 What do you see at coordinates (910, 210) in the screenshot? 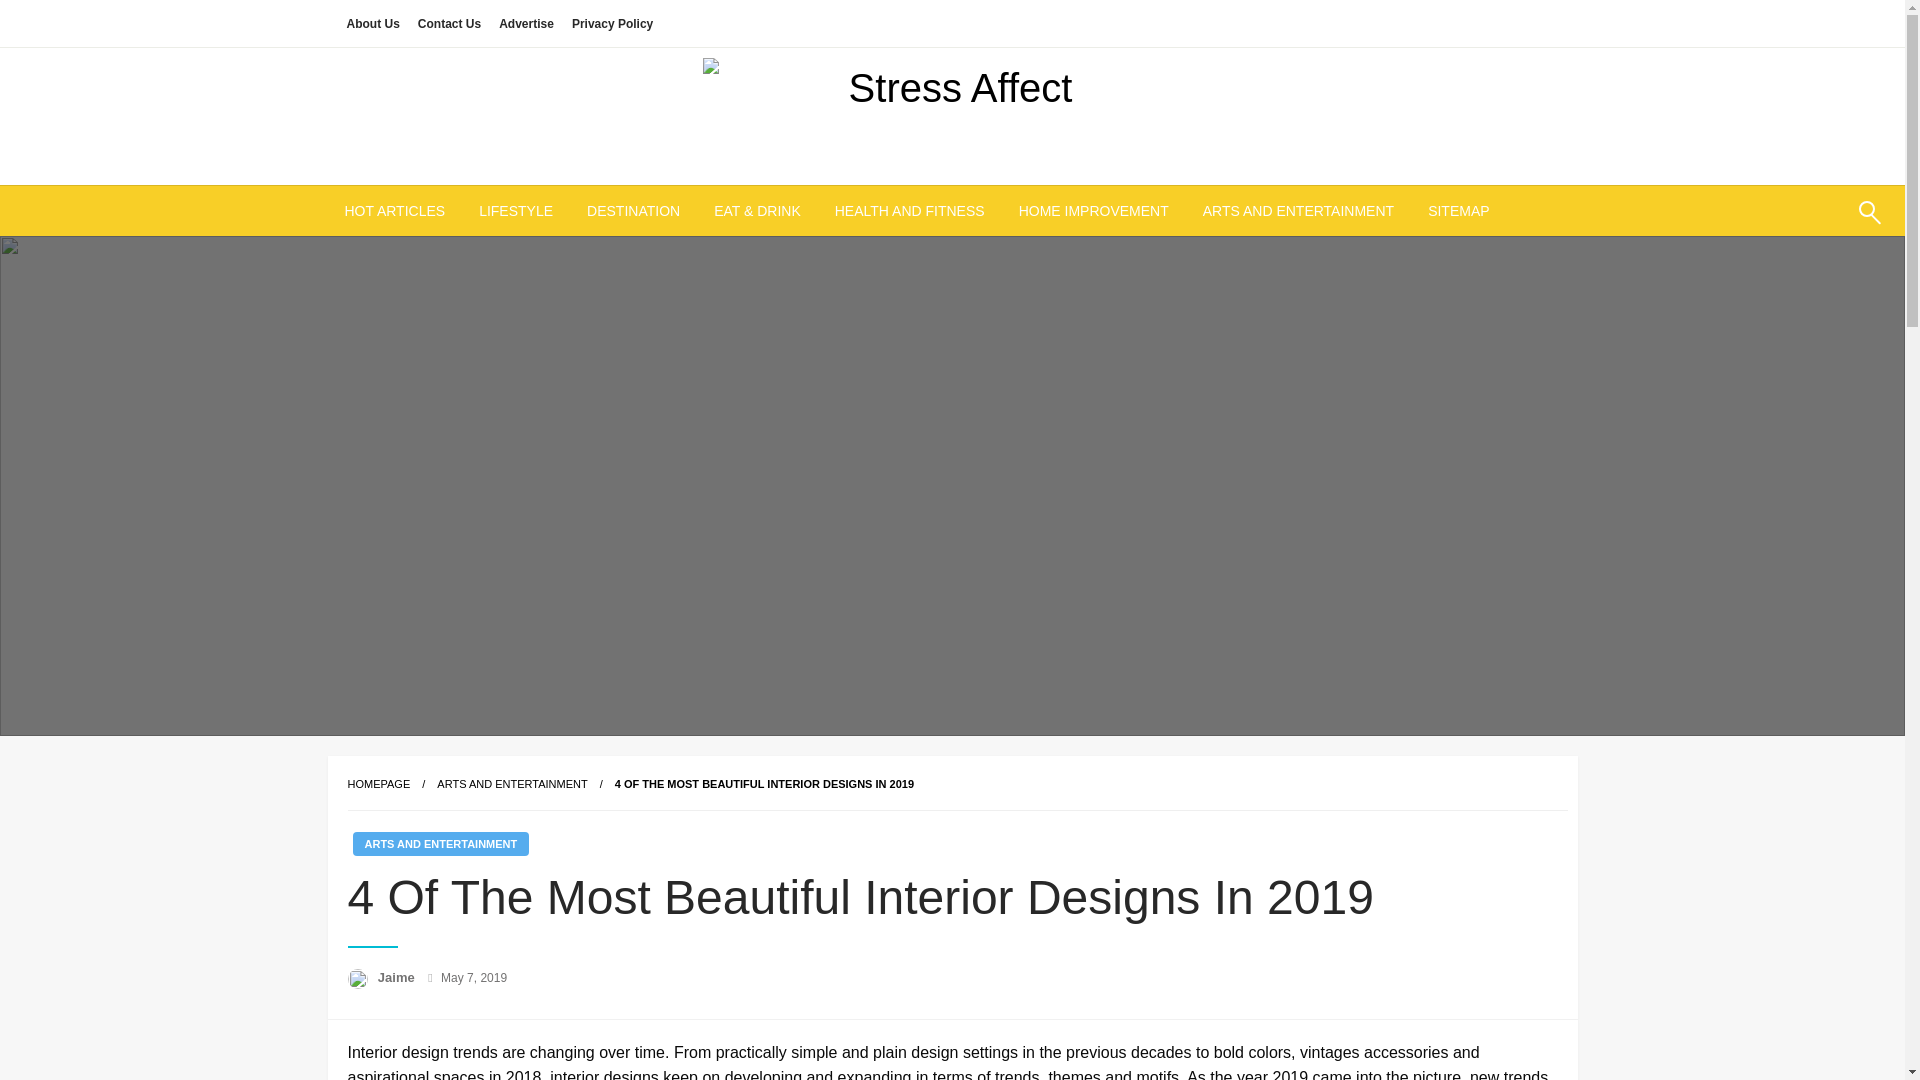
I see `HEALTH AND FITNESS` at bounding box center [910, 210].